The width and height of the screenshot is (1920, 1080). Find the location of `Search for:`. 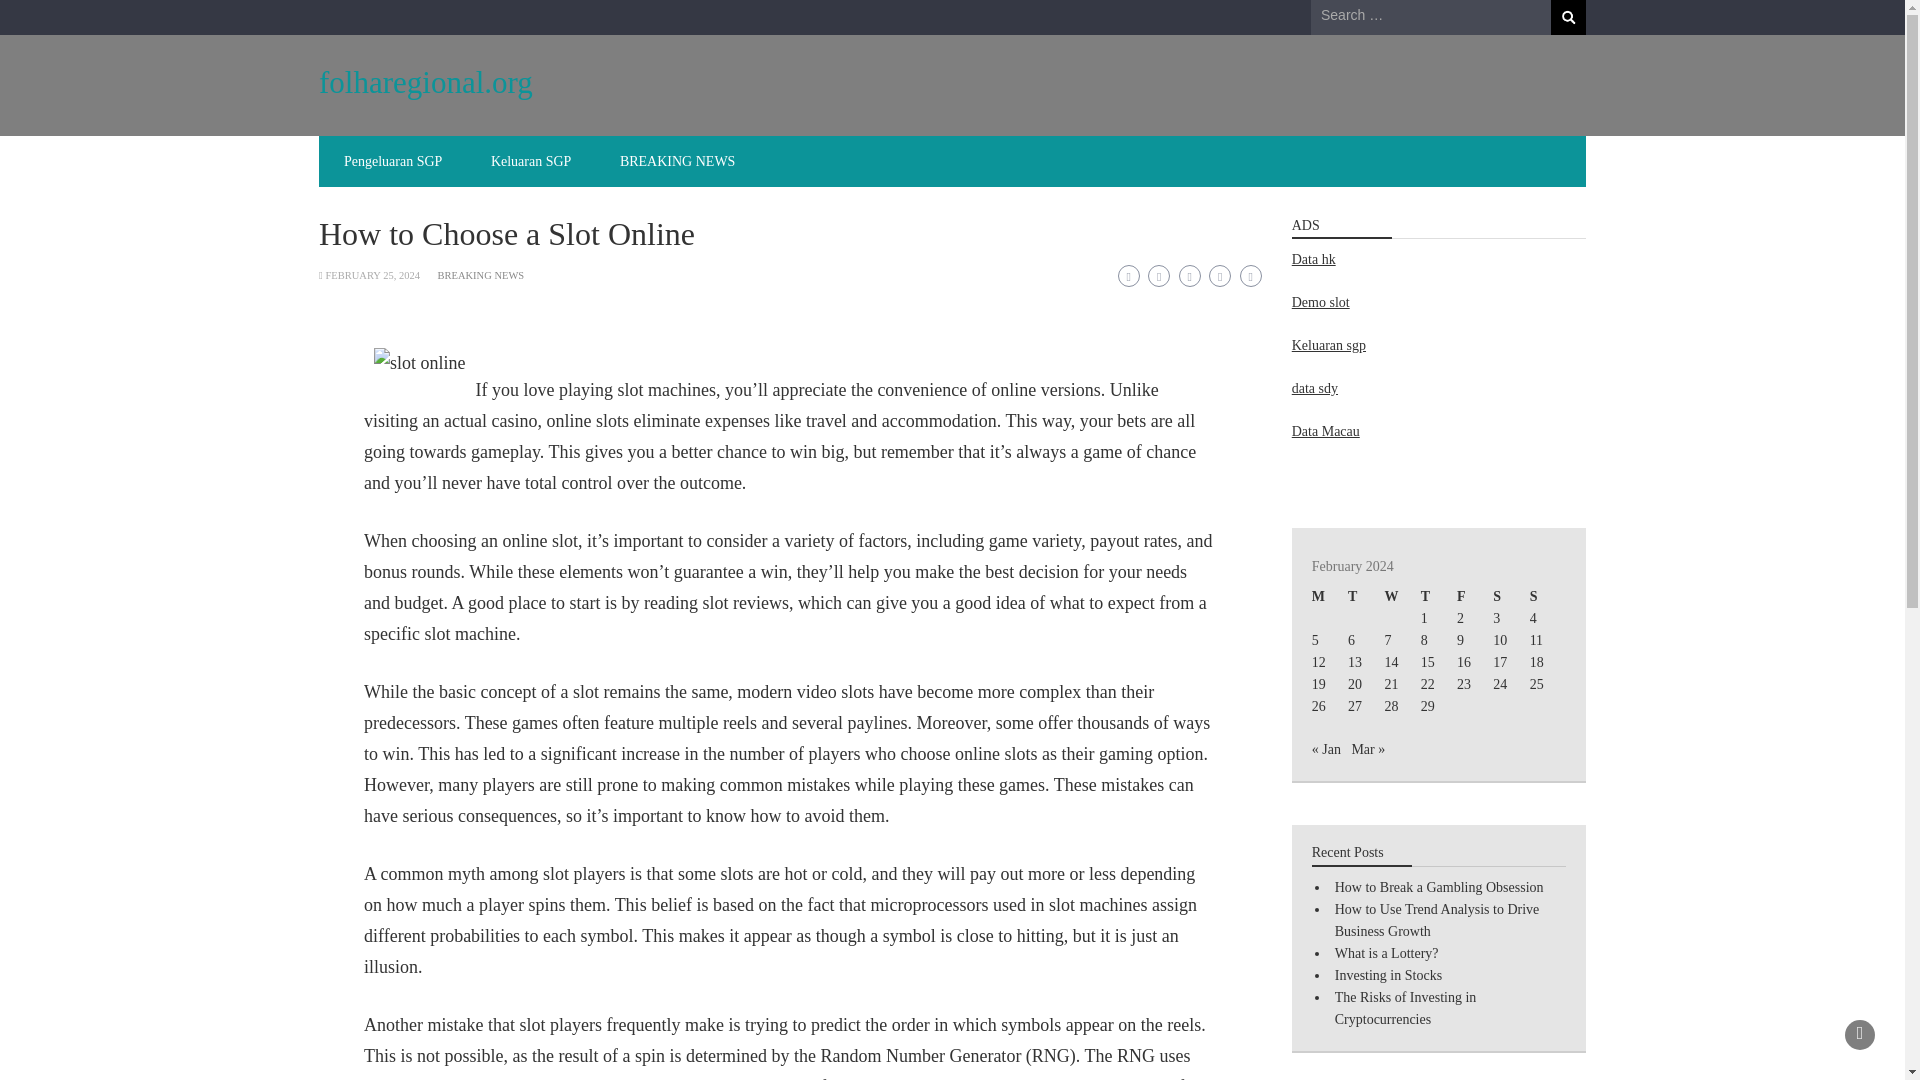

Search for: is located at coordinates (1431, 16).